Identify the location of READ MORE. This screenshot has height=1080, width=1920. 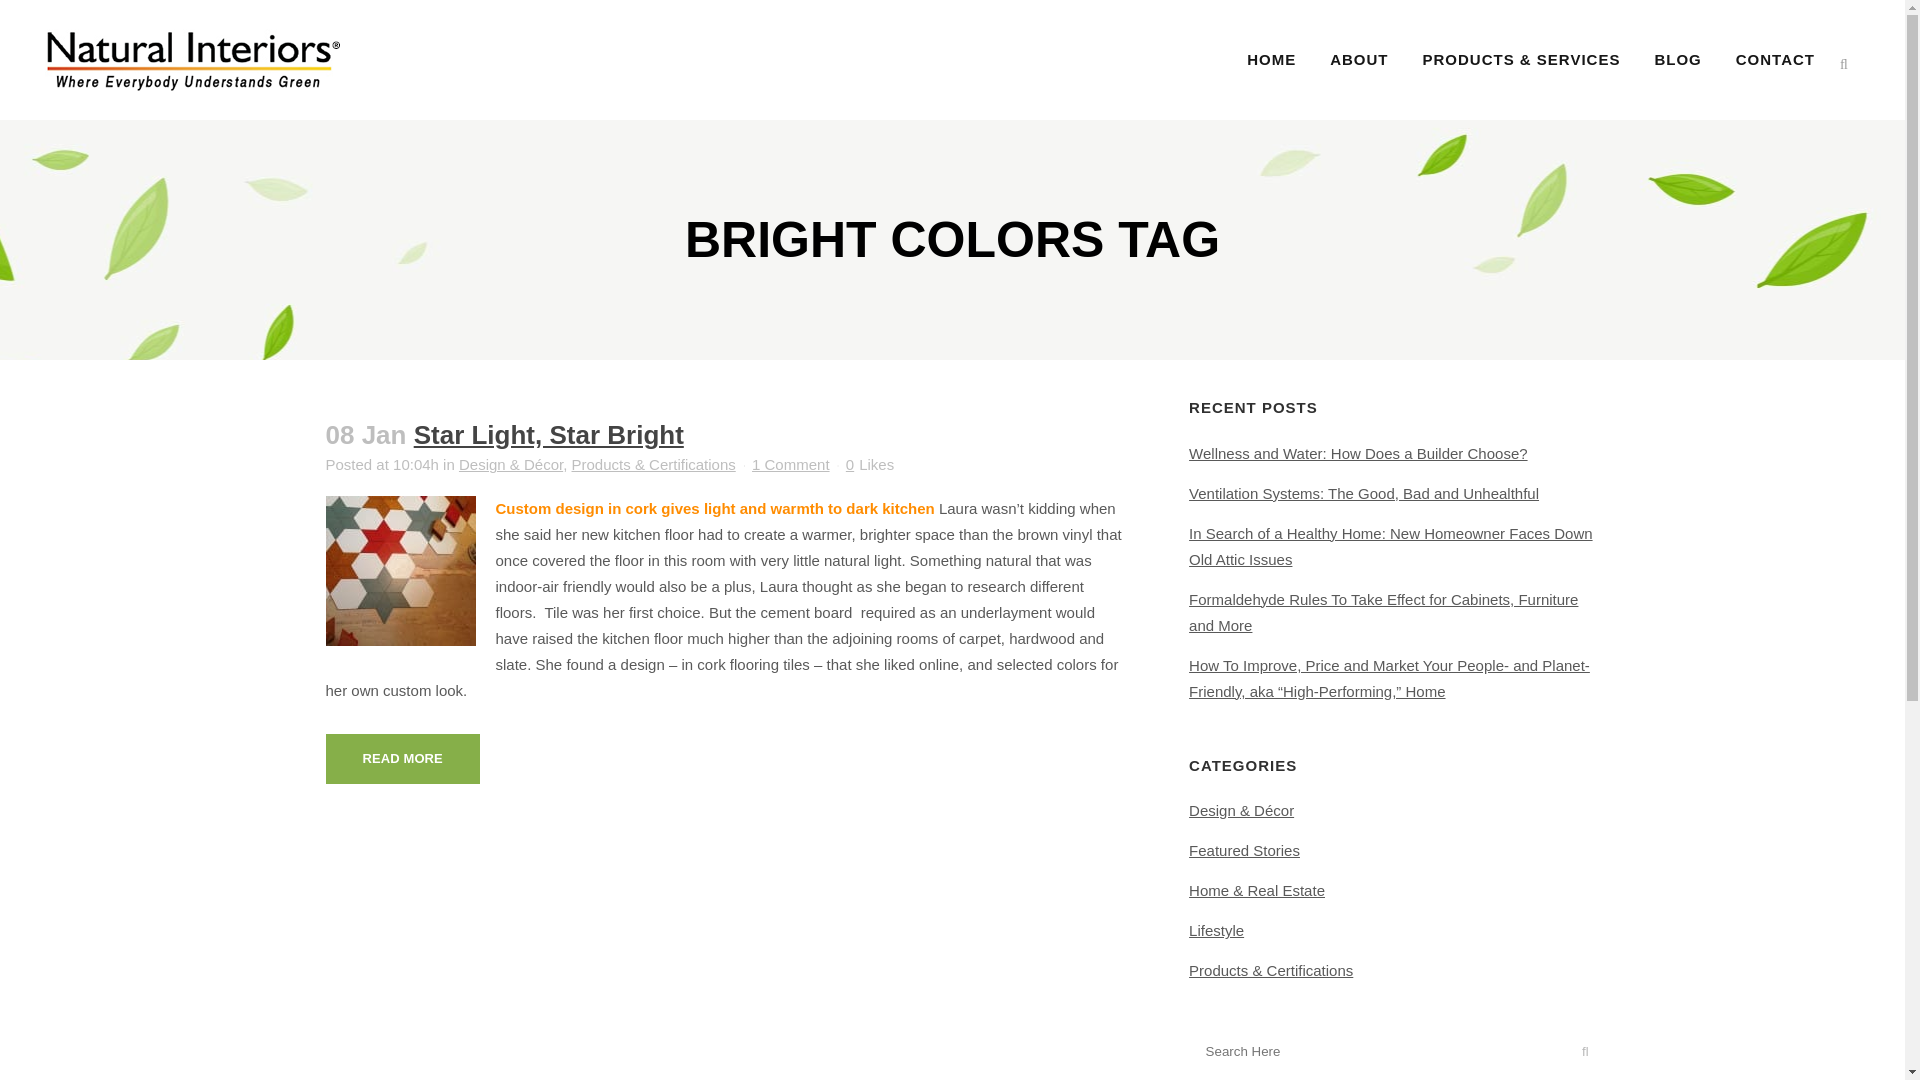
(403, 759).